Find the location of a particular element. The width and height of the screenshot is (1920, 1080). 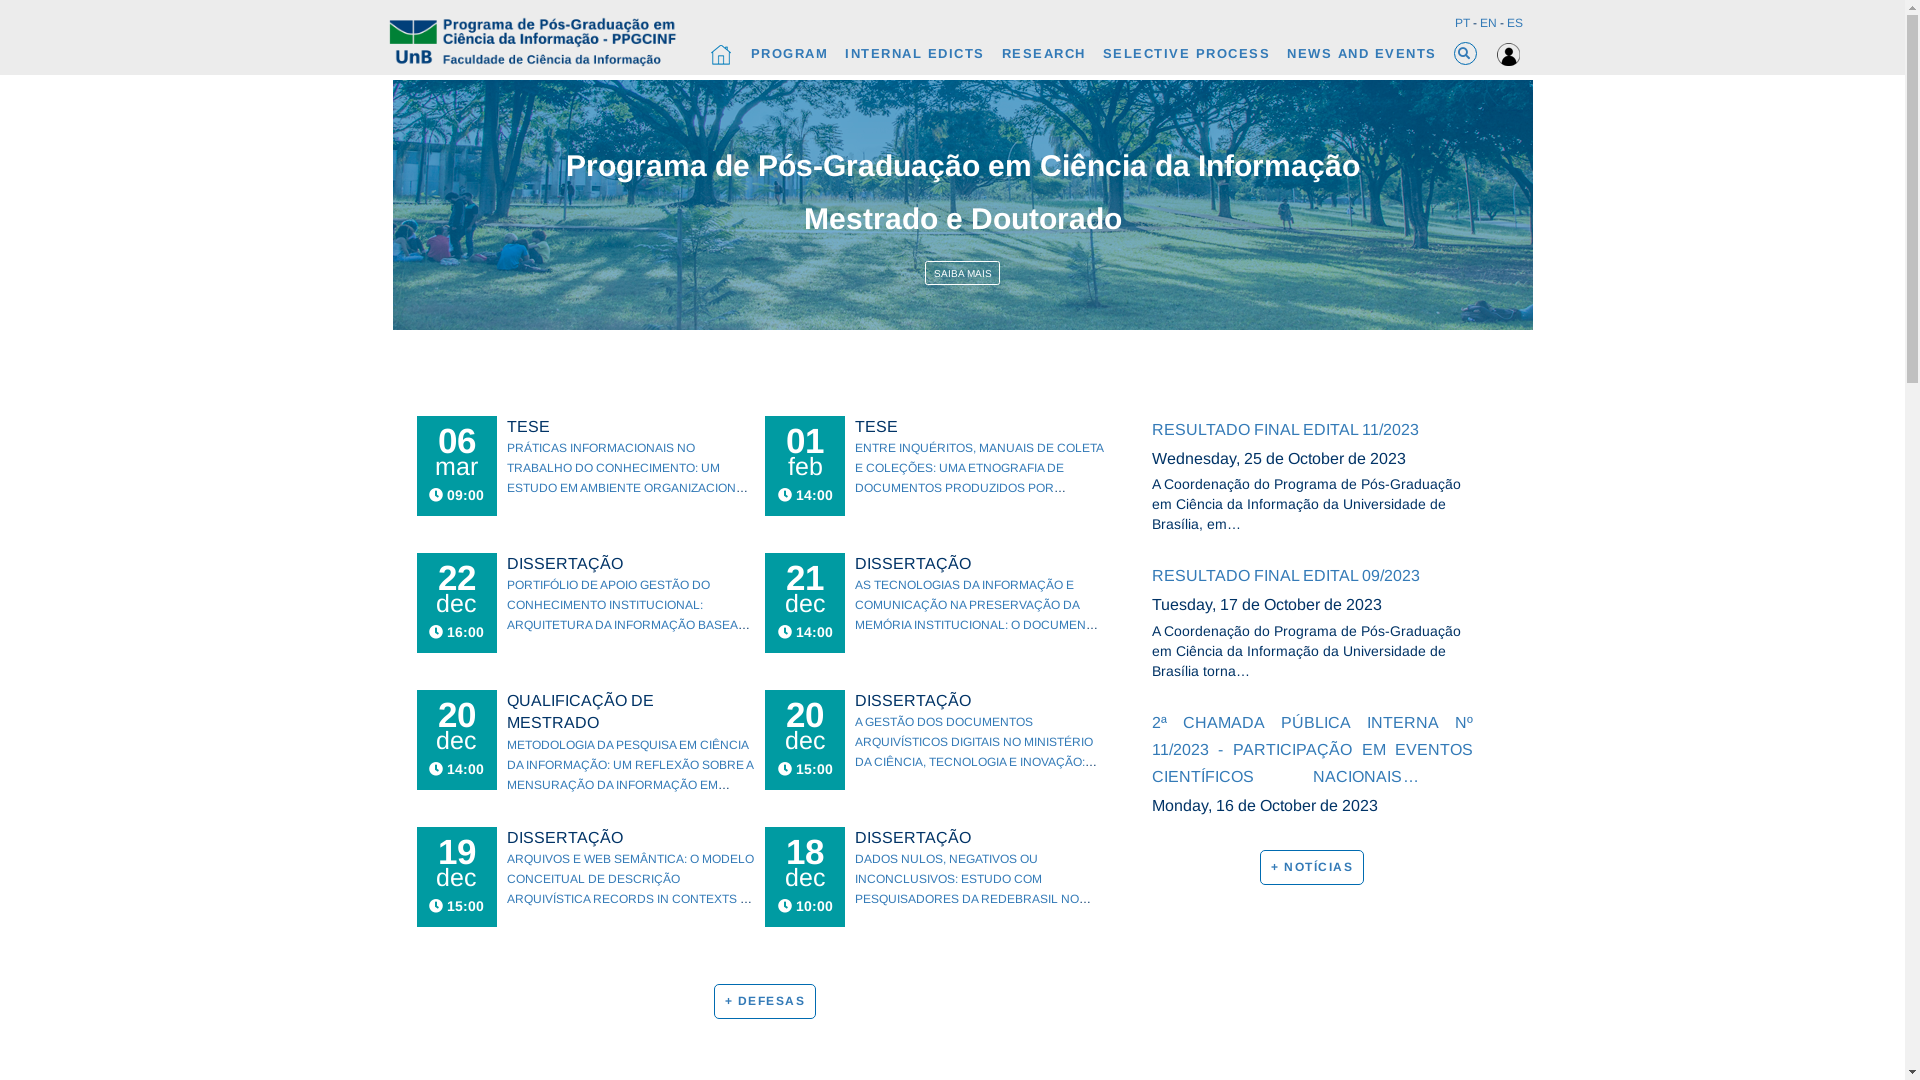

PROGRAM is located at coordinates (789, 54).